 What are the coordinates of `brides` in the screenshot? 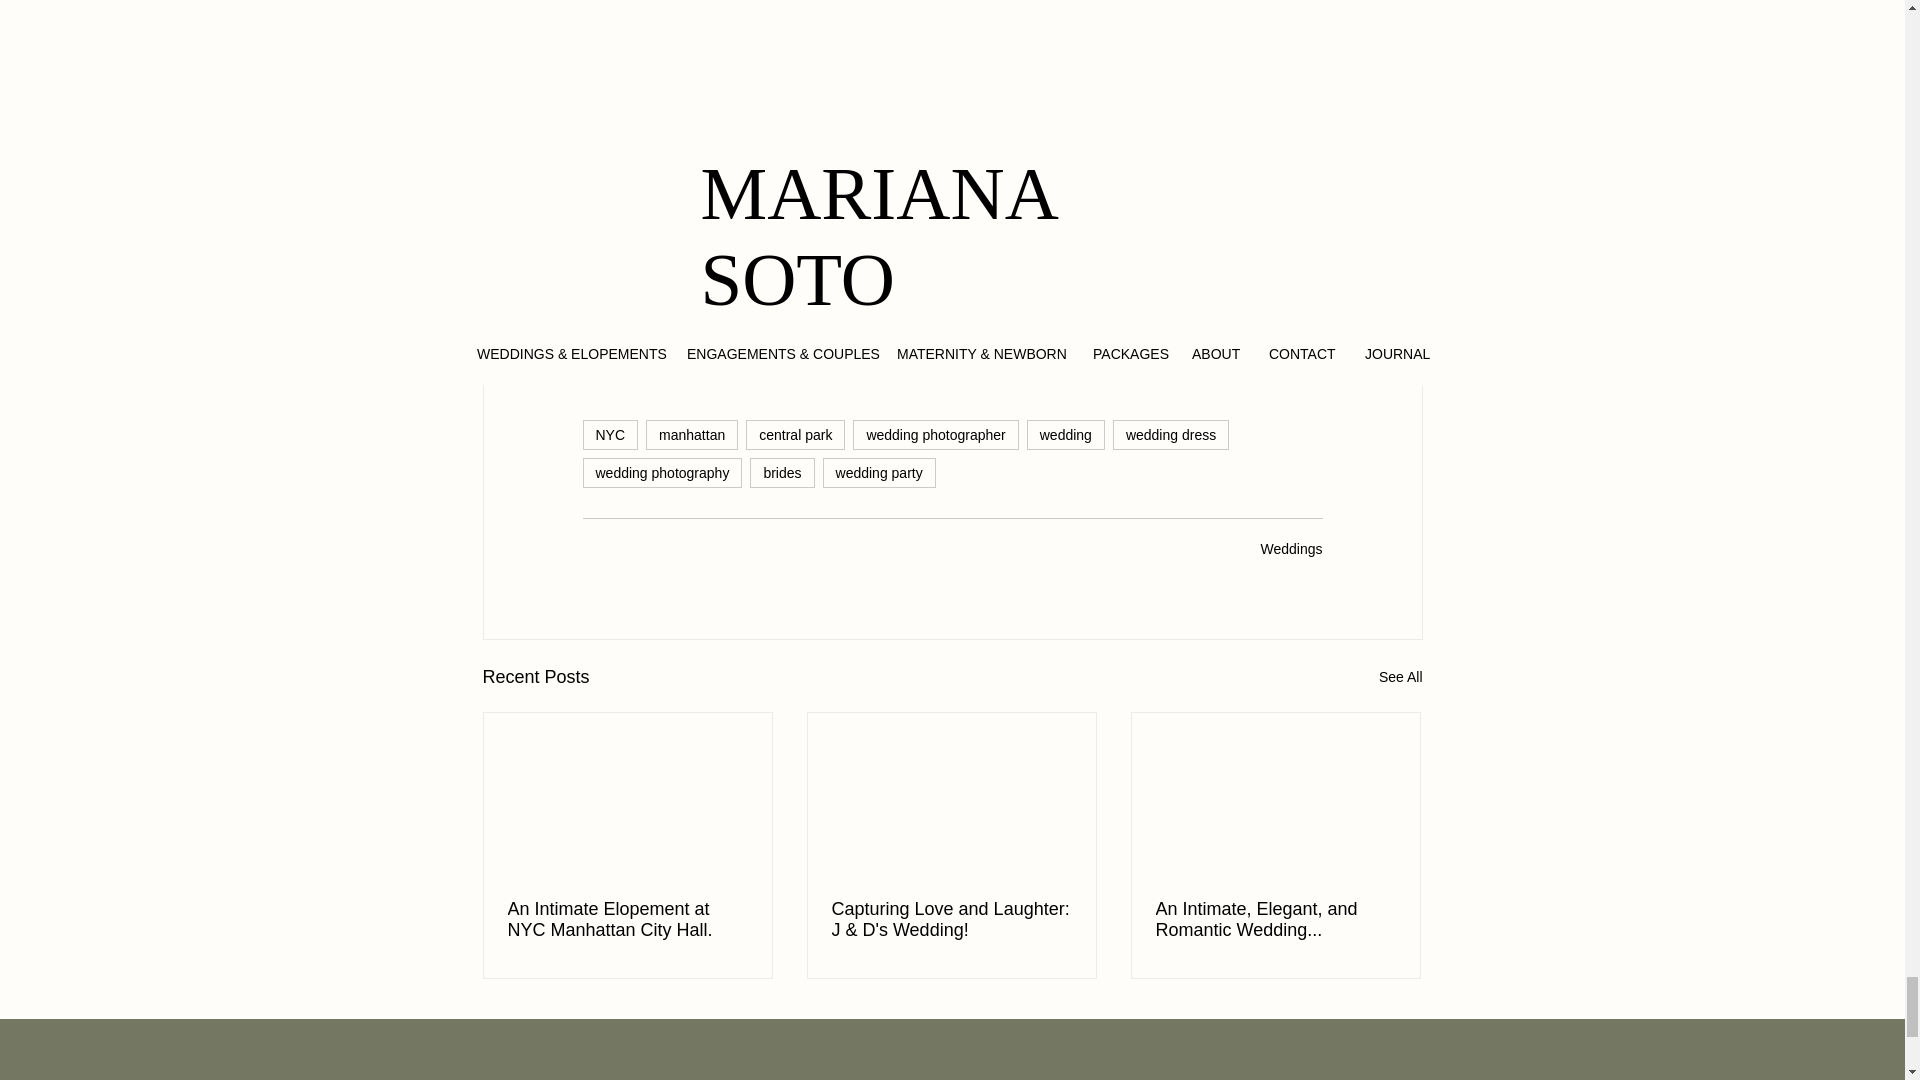 It's located at (782, 472).